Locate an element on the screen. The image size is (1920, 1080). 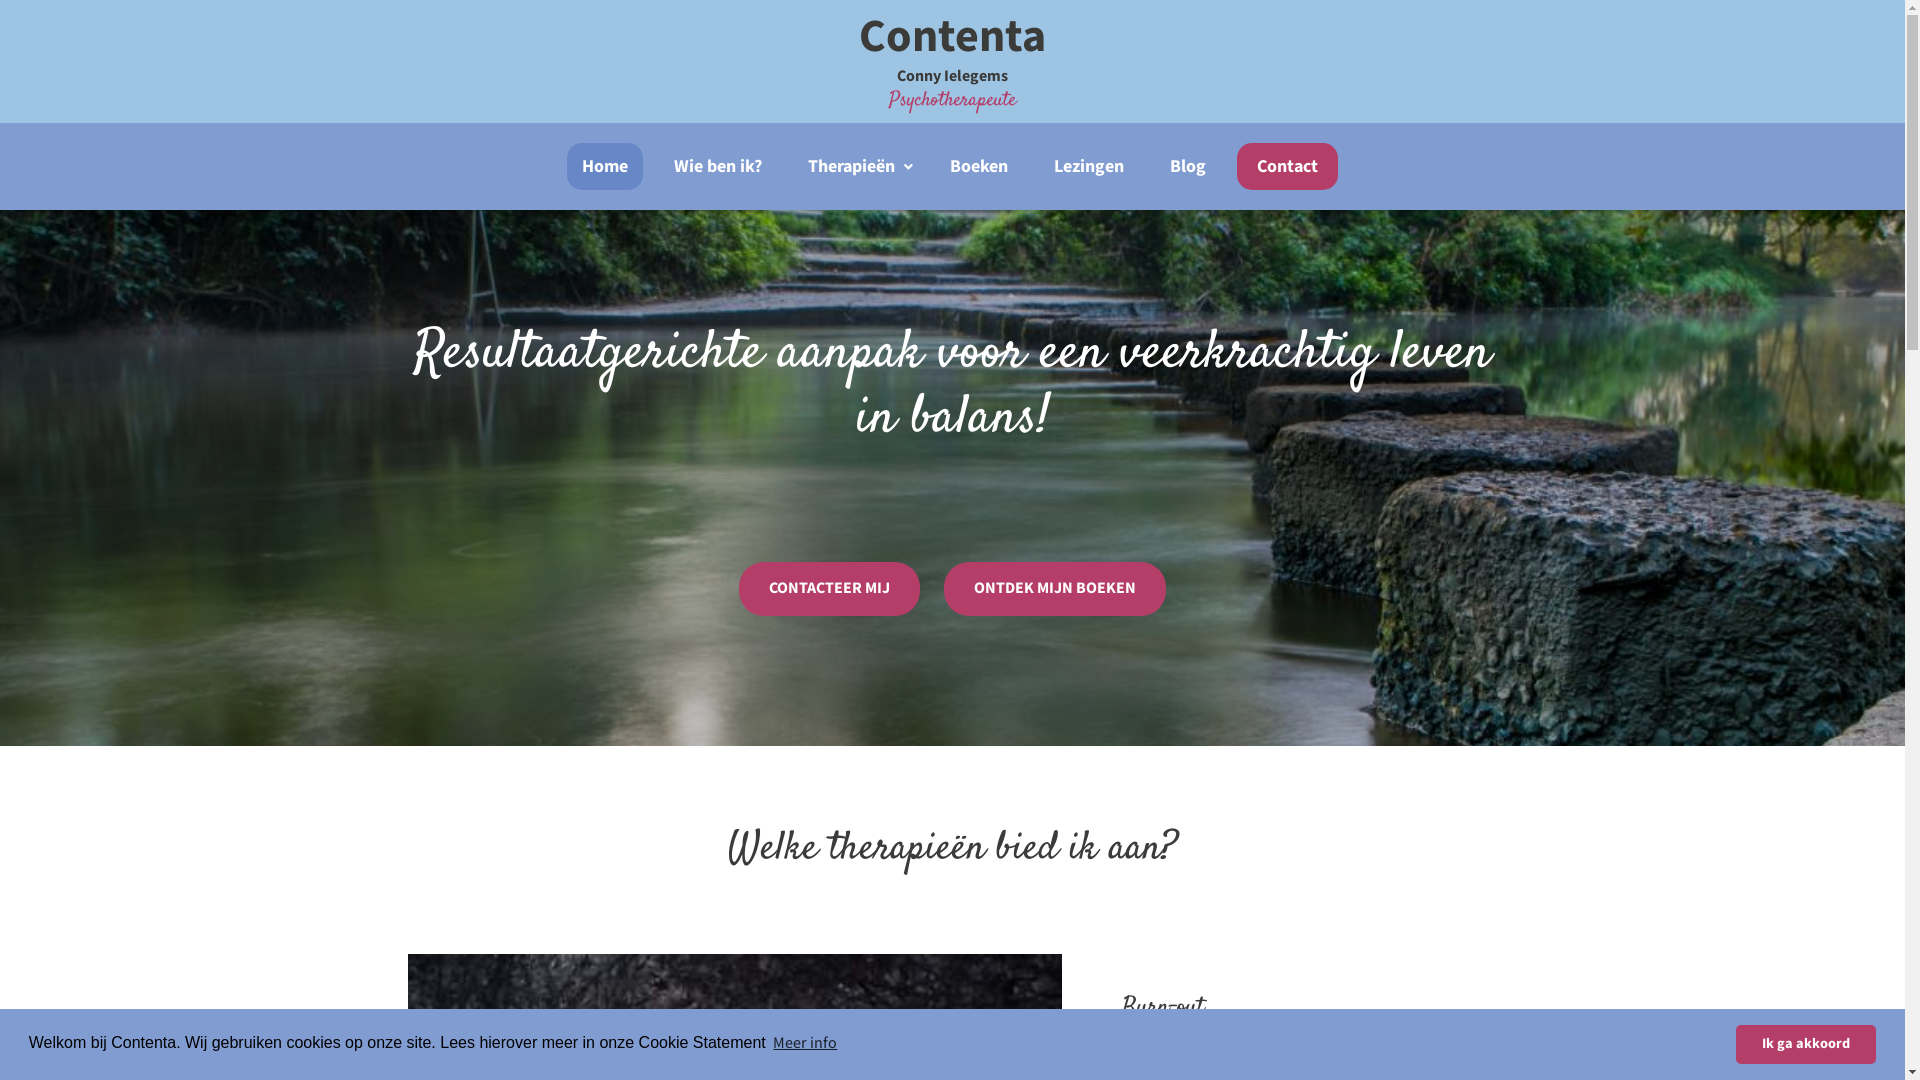
Boeken is located at coordinates (979, 166).